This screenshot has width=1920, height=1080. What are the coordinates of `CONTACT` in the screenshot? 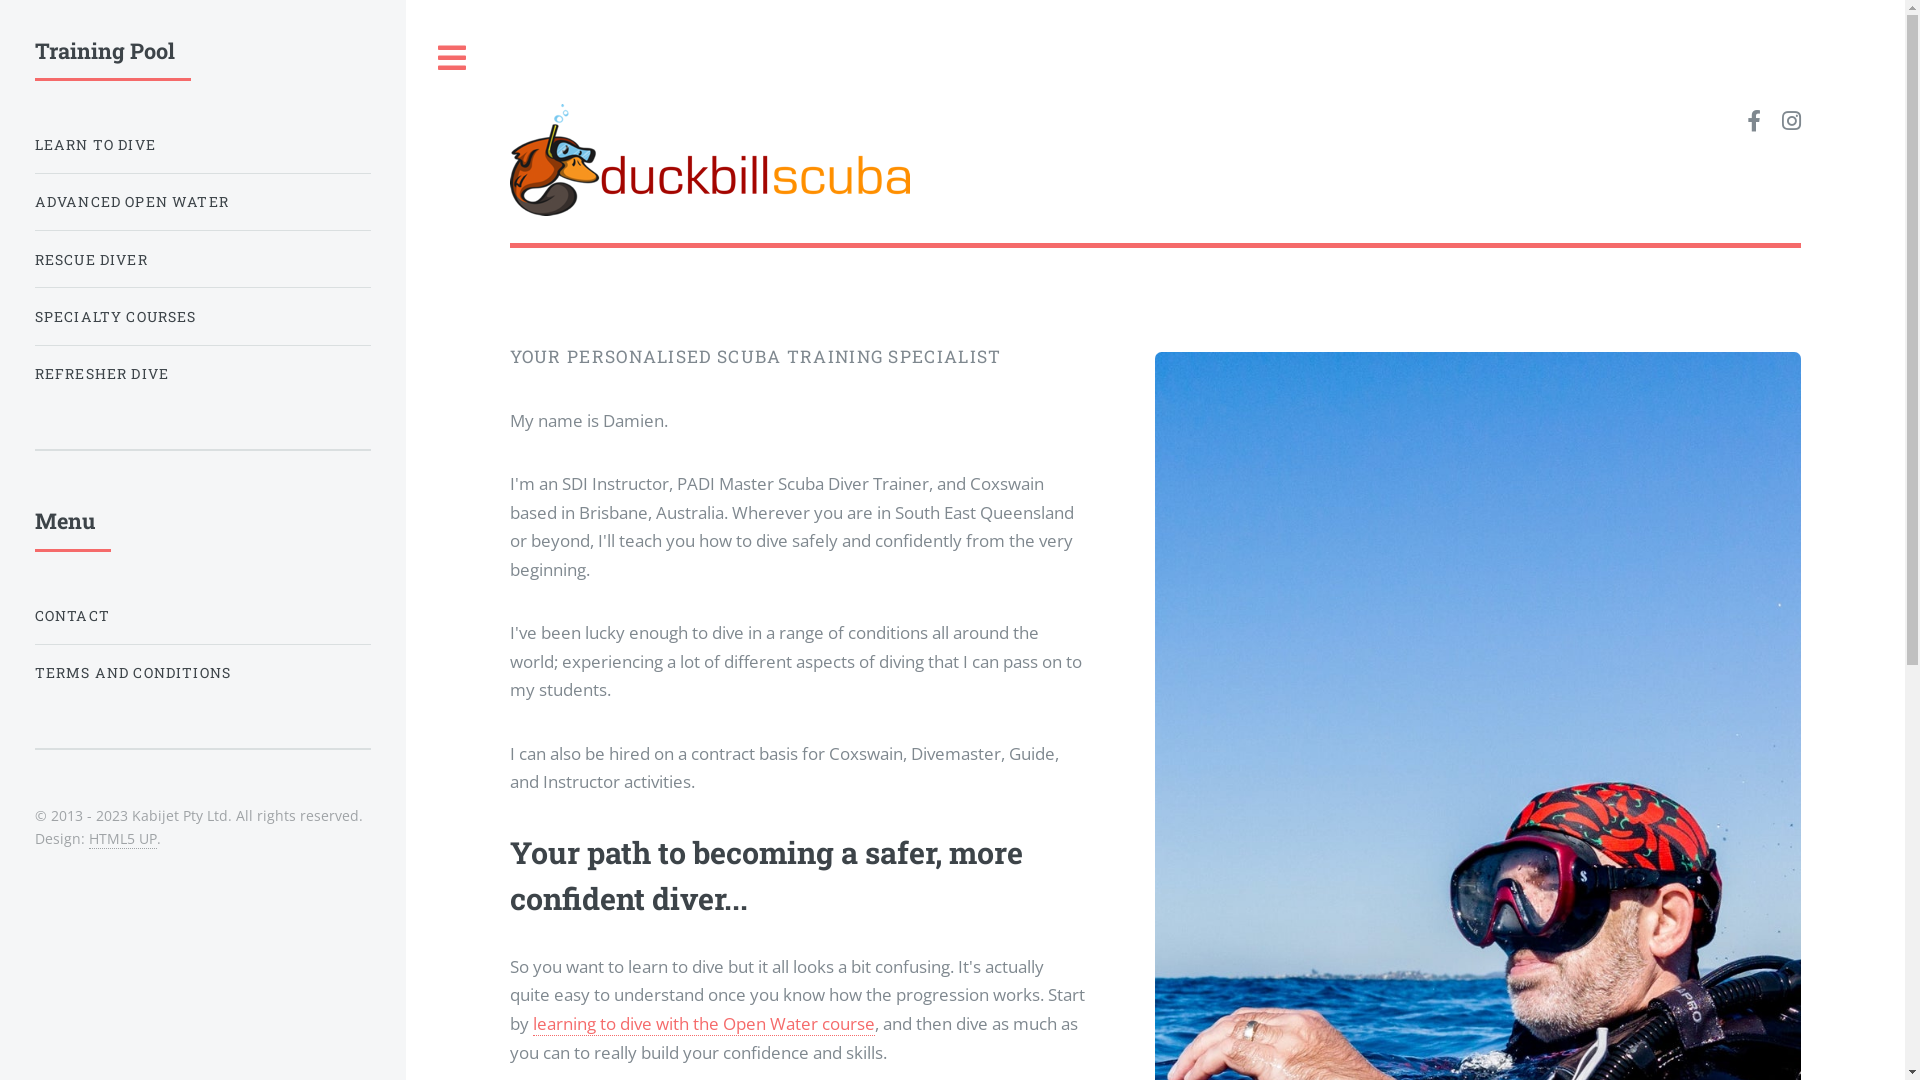 It's located at (203, 616).